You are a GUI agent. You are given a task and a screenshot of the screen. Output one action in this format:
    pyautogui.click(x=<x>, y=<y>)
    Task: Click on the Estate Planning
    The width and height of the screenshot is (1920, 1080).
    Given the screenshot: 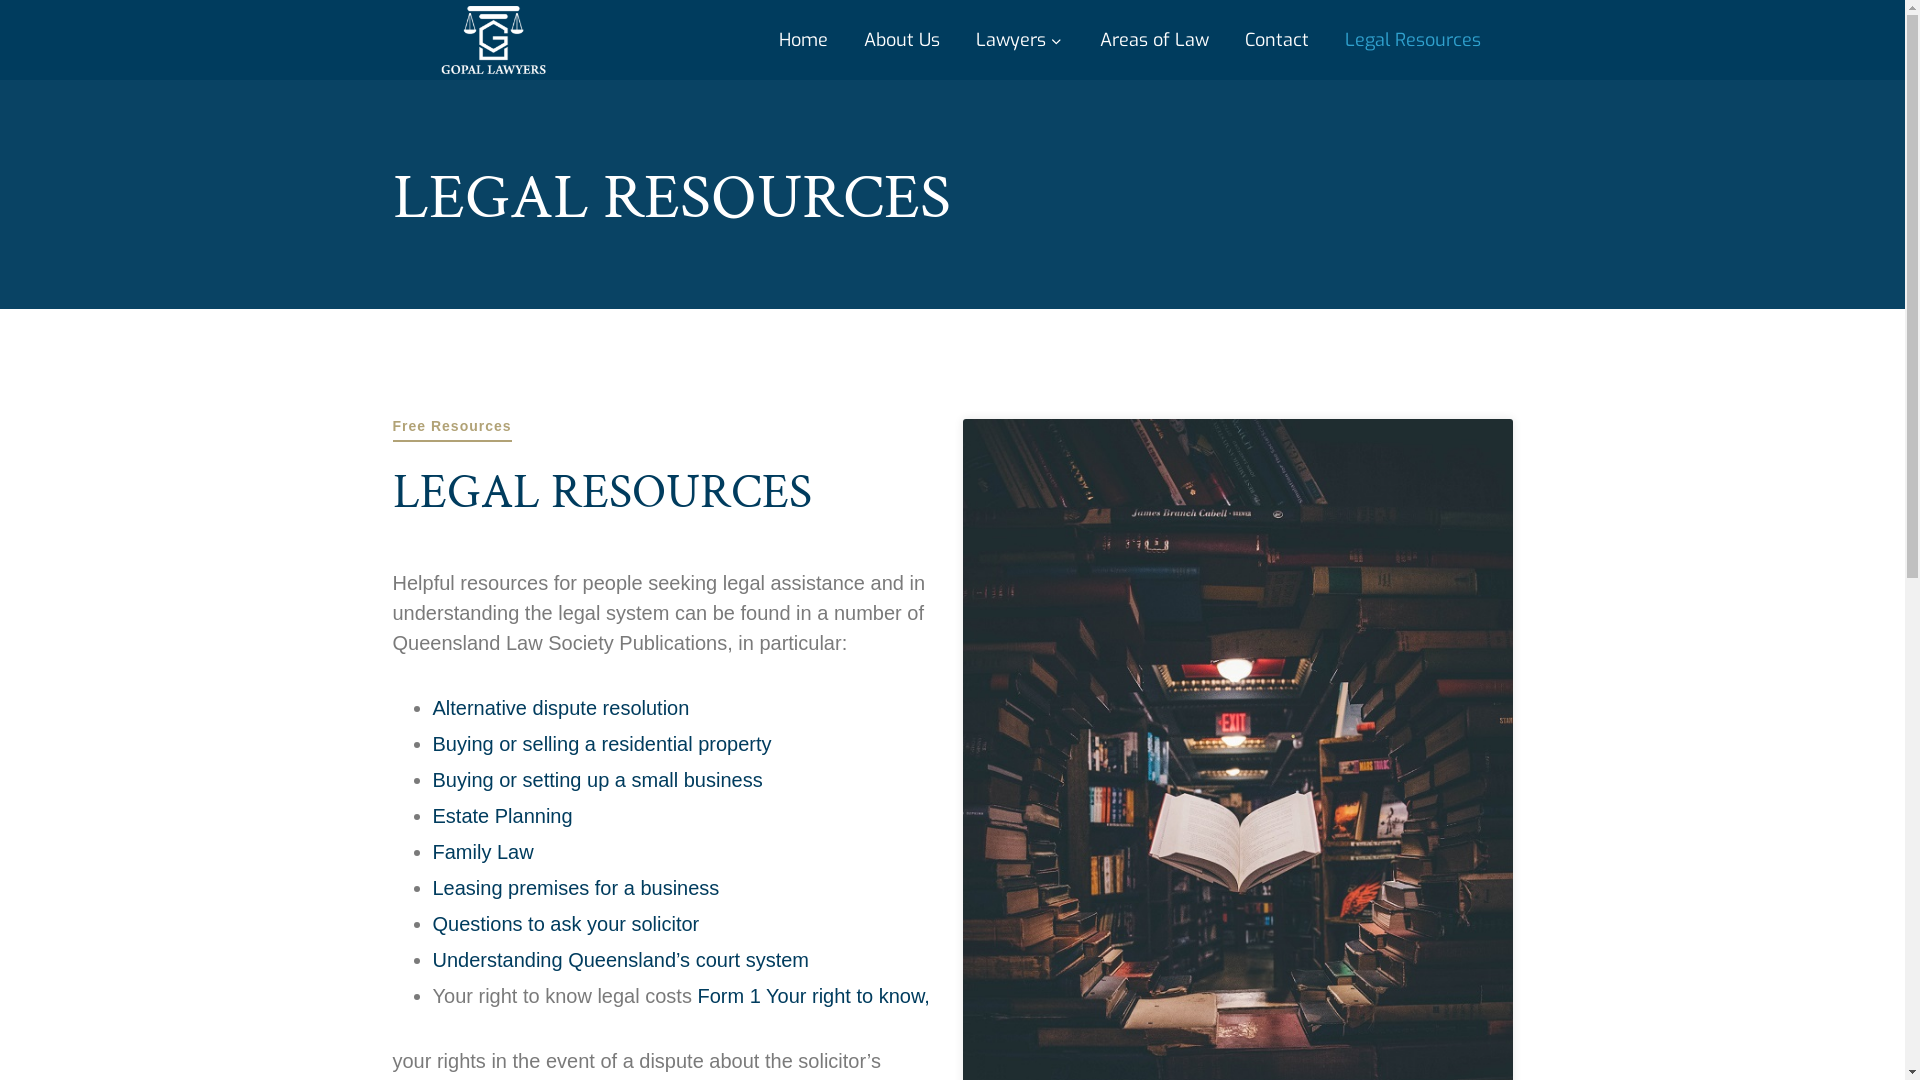 What is the action you would take?
    pyautogui.click(x=502, y=816)
    